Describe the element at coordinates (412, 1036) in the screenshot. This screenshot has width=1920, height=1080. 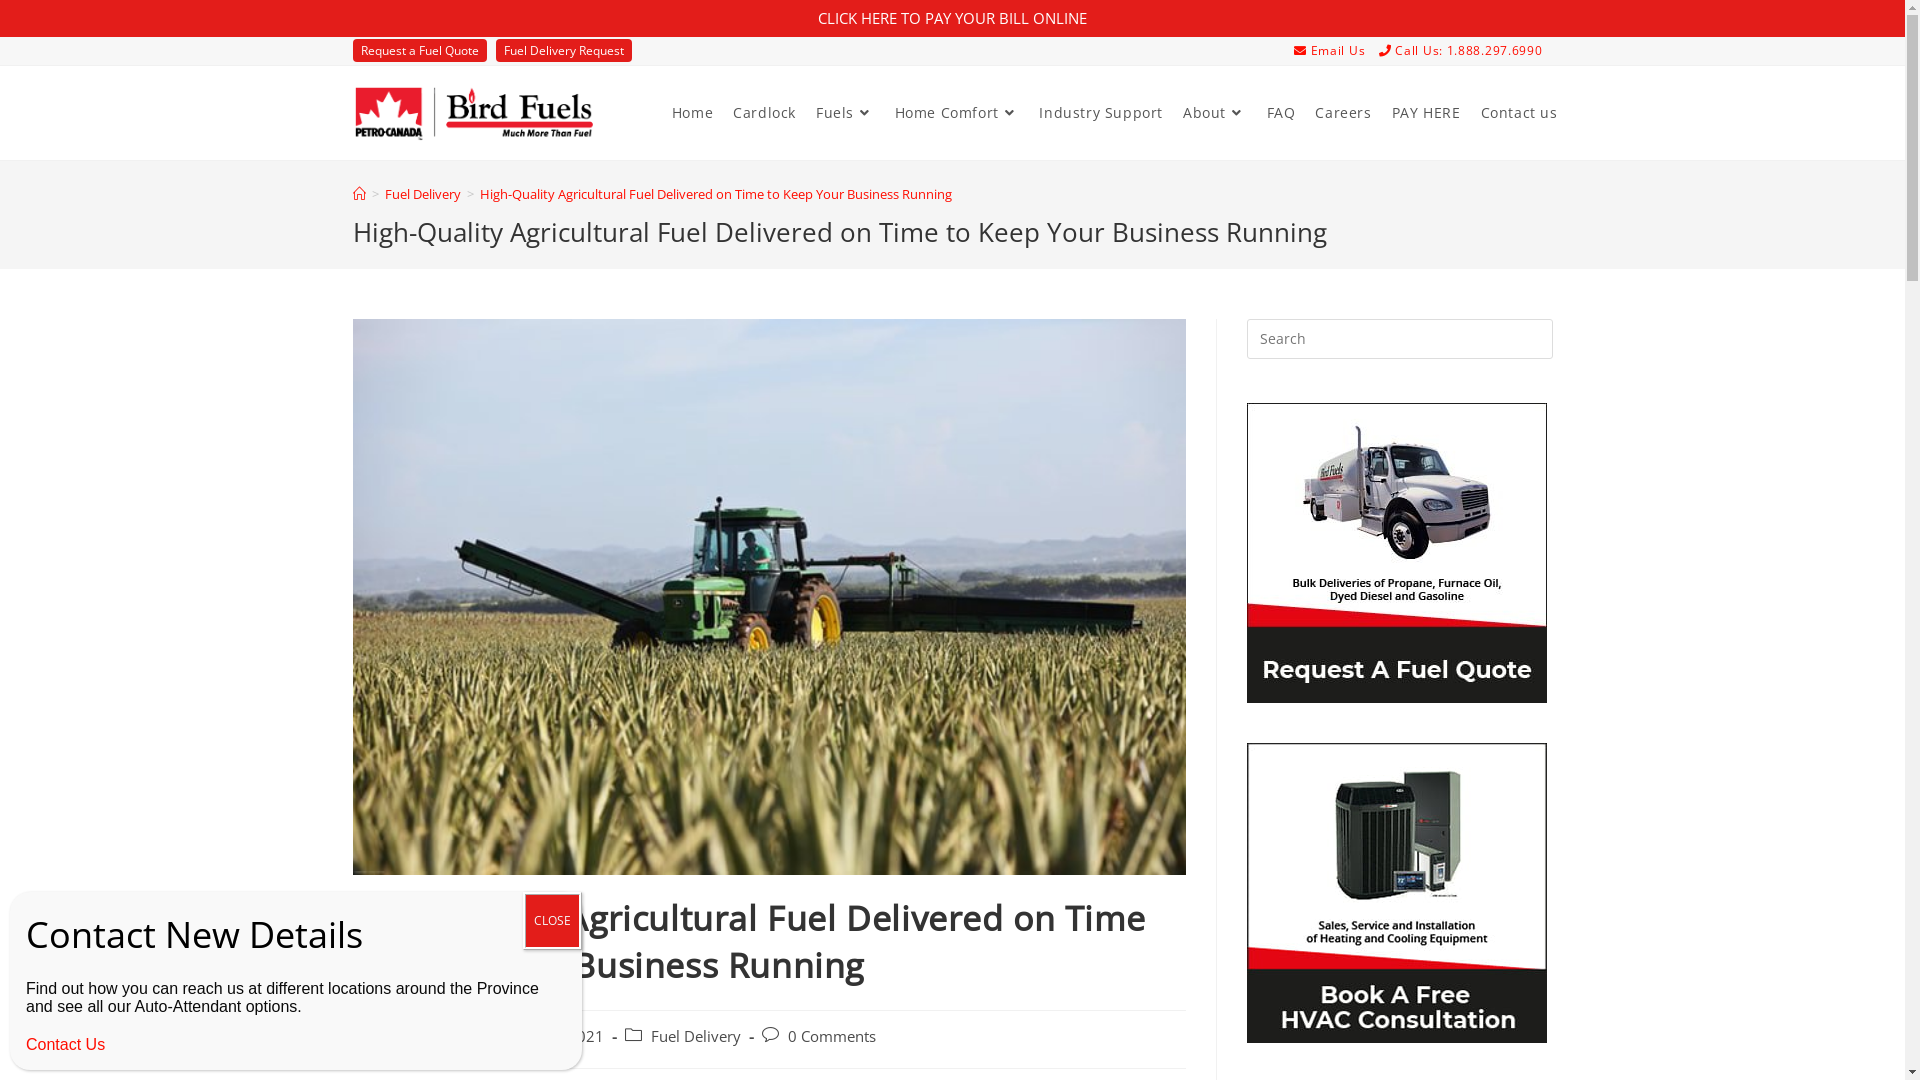
I see `Bird Fuels` at that location.